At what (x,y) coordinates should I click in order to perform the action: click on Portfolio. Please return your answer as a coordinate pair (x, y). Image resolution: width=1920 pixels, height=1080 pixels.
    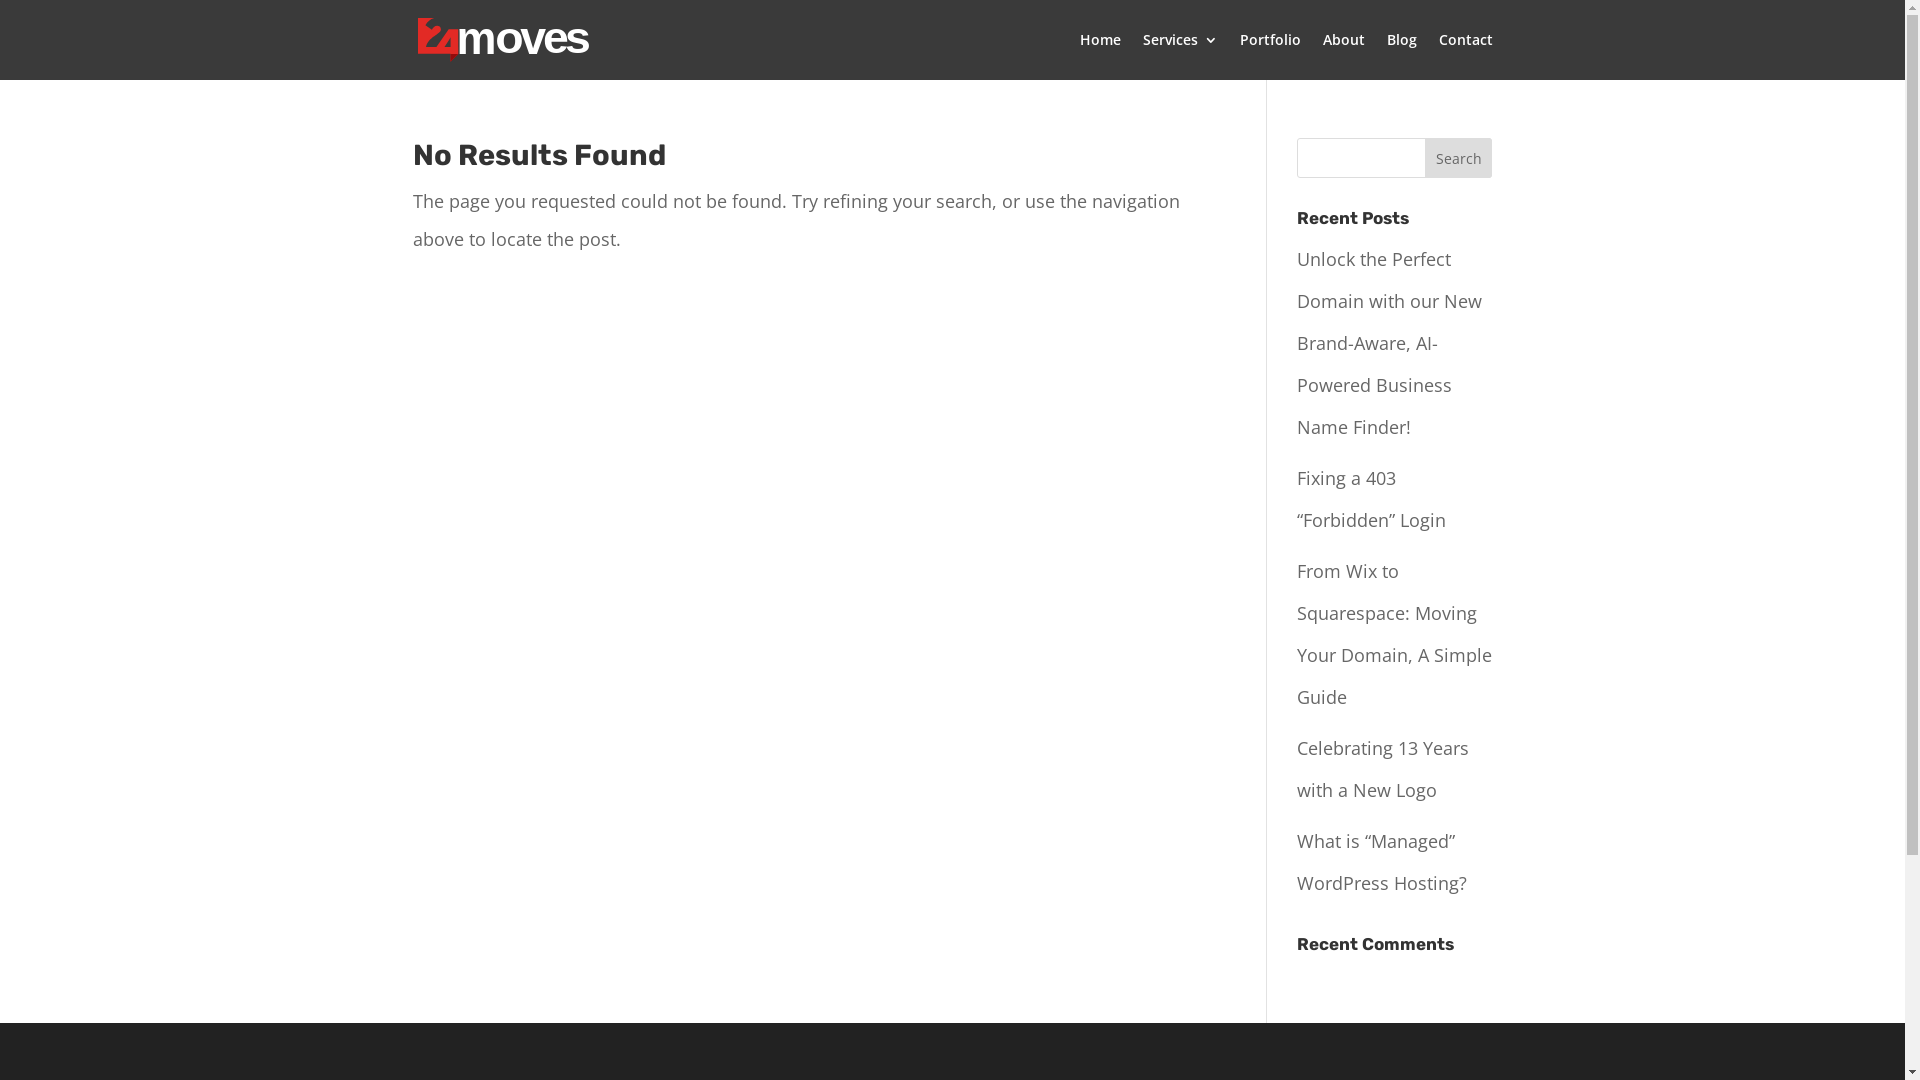
    Looking at the image, I should click on (1270, 56).